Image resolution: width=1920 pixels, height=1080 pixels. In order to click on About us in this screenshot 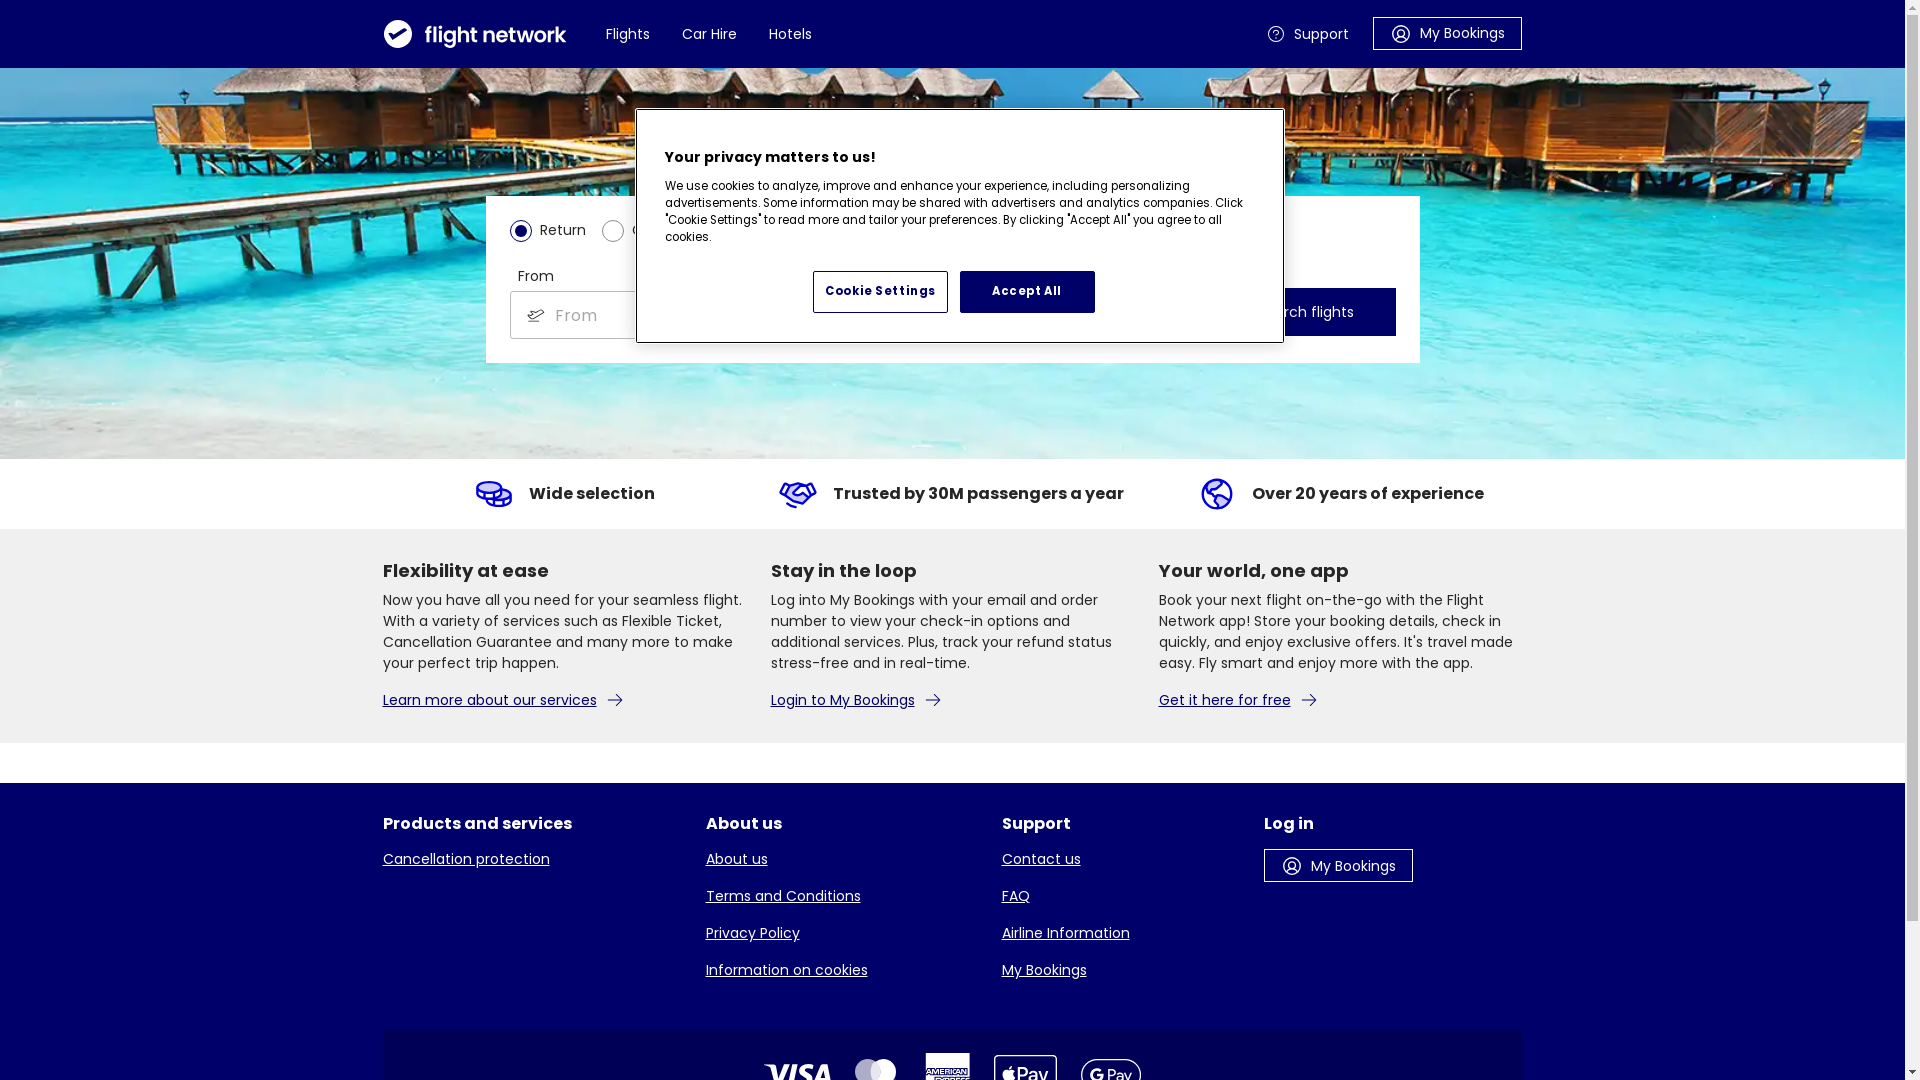, I will do `click(842, 860)`.